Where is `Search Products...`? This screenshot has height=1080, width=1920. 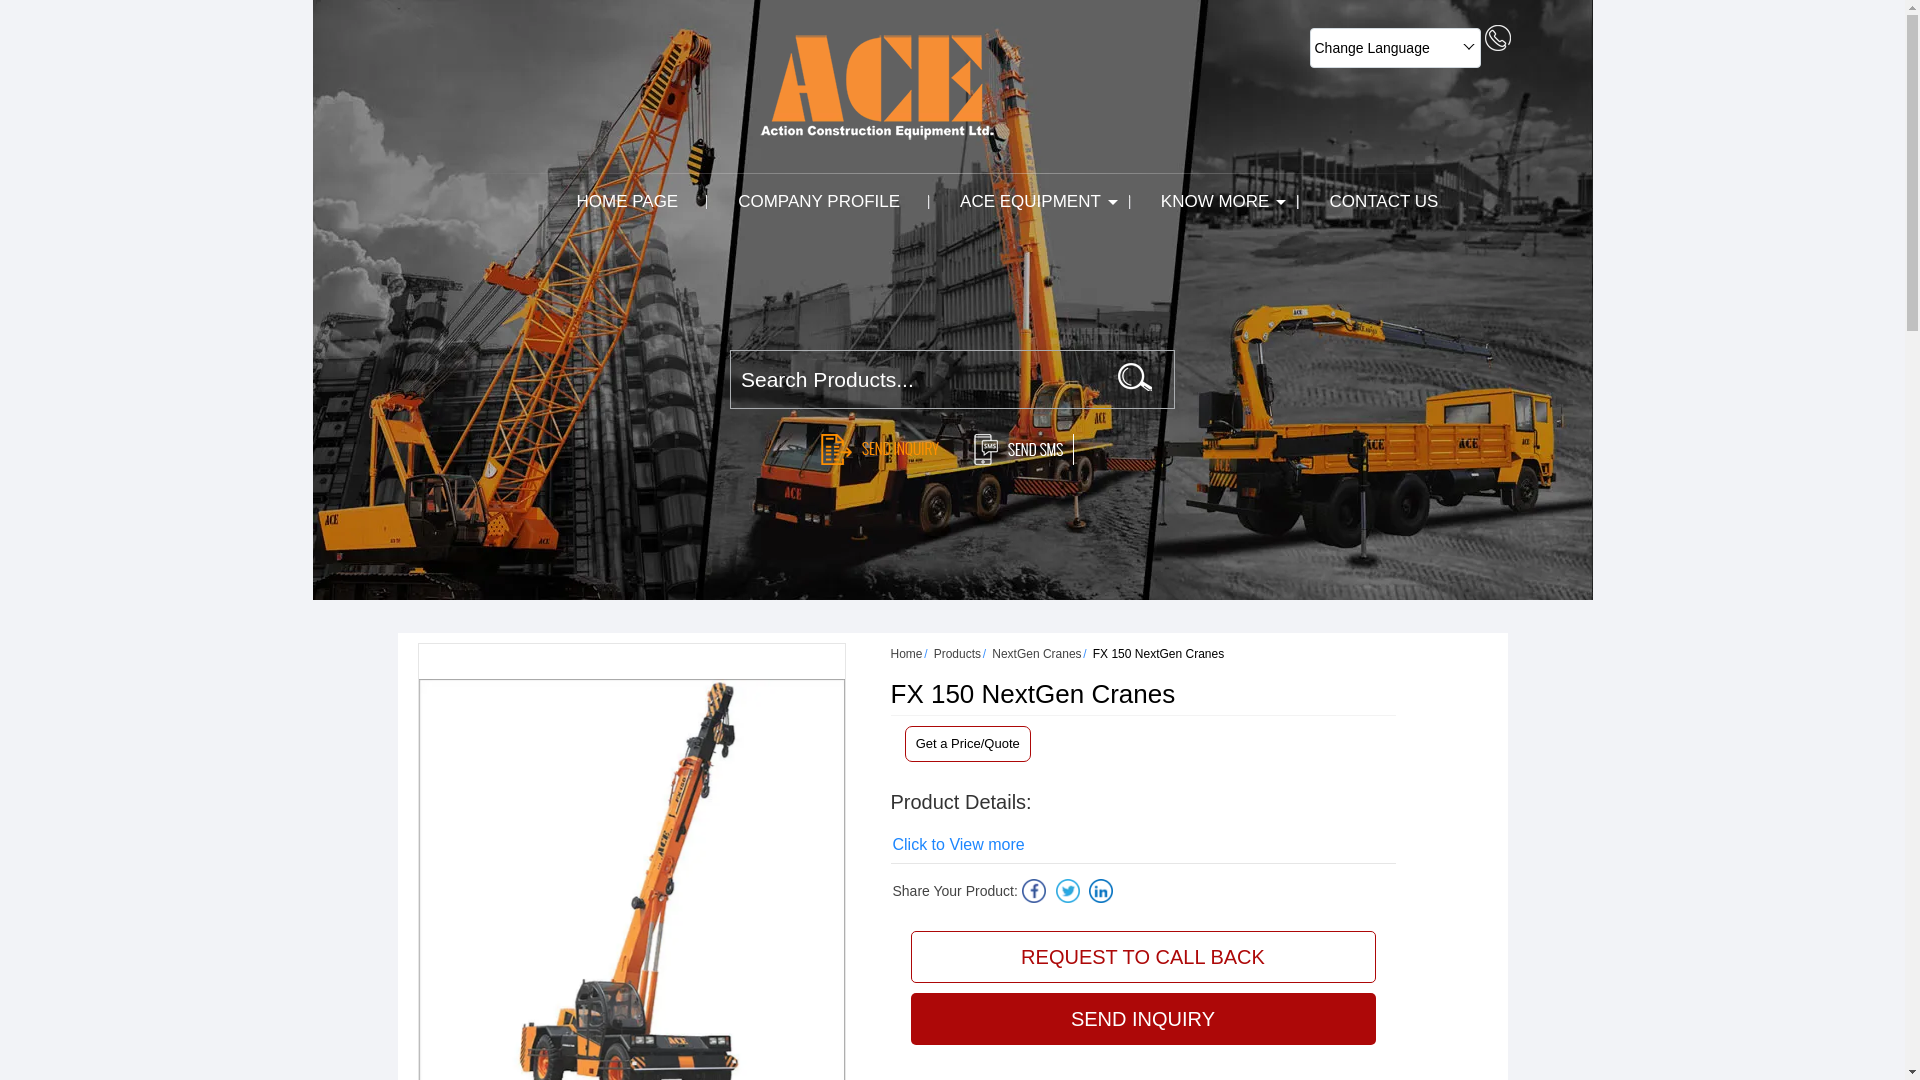
Search Products... is located at coordinates (918, 380).